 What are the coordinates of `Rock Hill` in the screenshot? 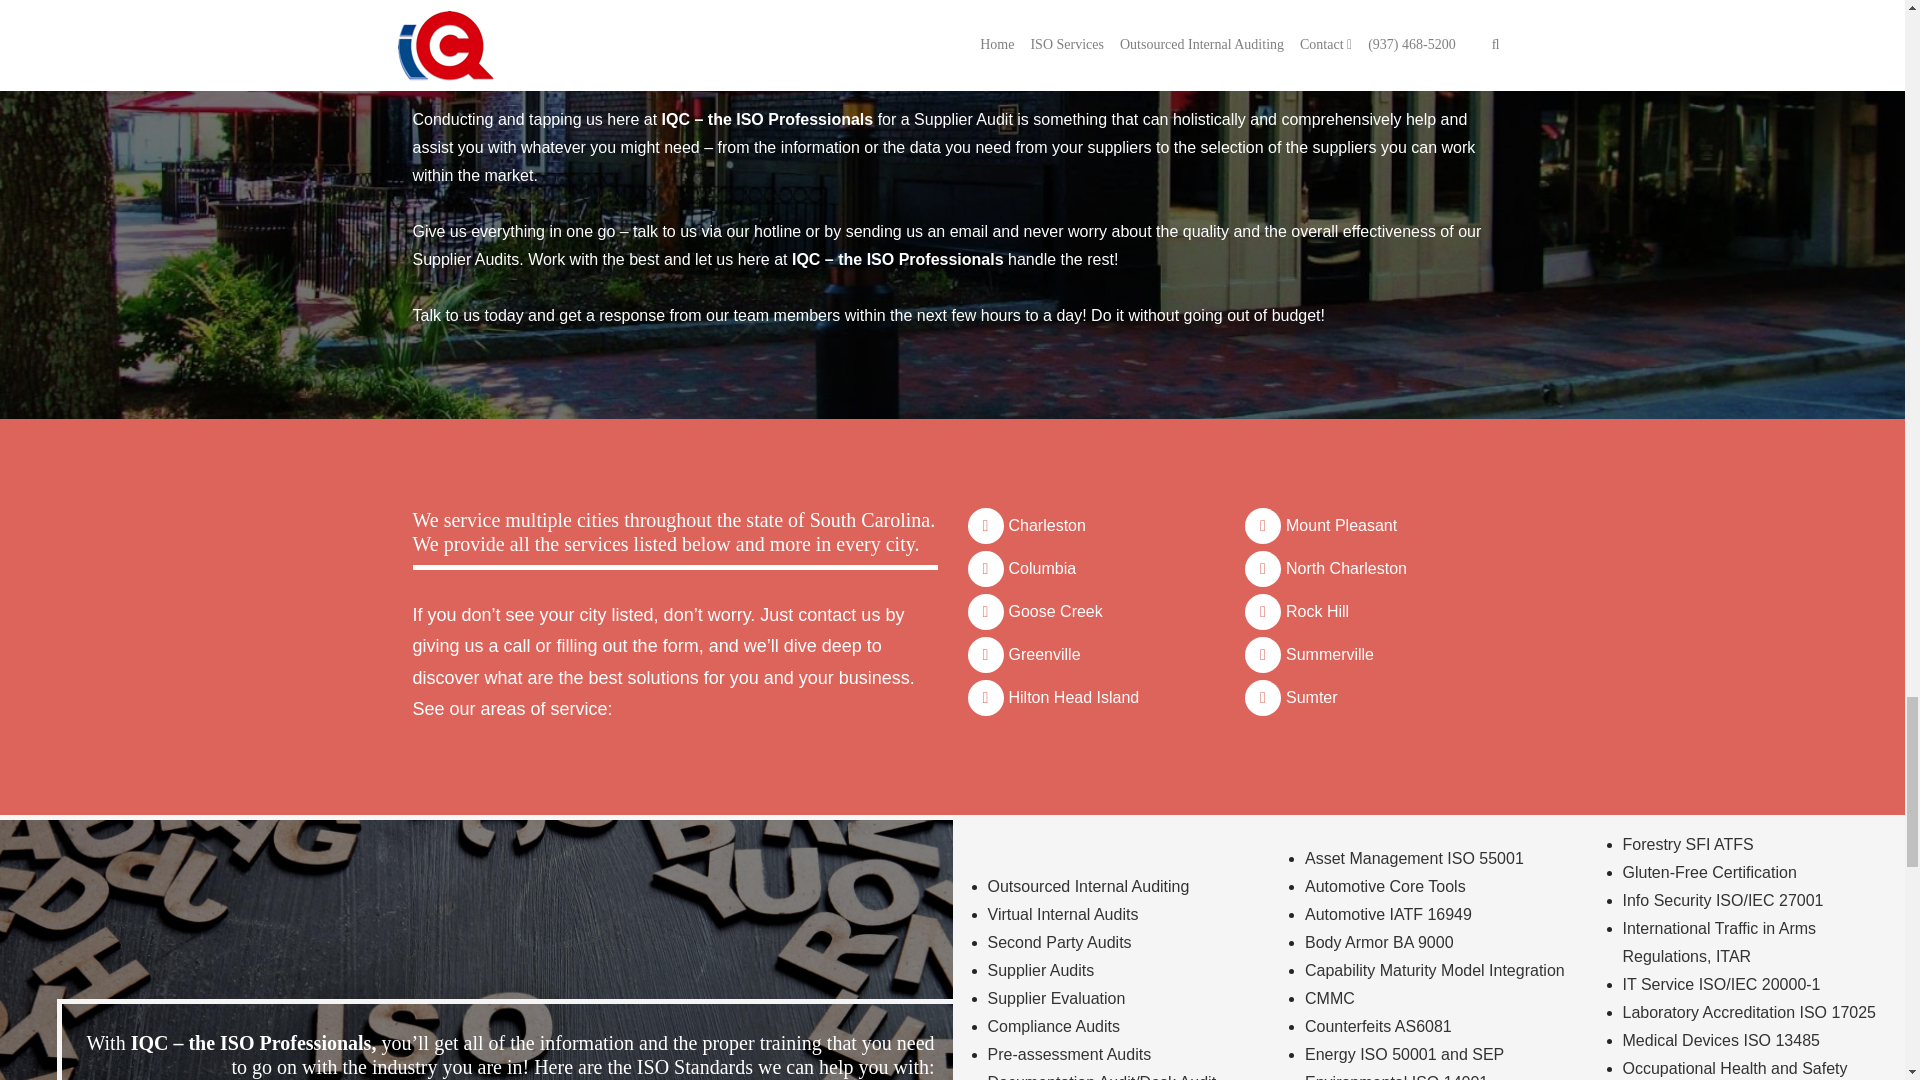 It's located at (1318, 610).